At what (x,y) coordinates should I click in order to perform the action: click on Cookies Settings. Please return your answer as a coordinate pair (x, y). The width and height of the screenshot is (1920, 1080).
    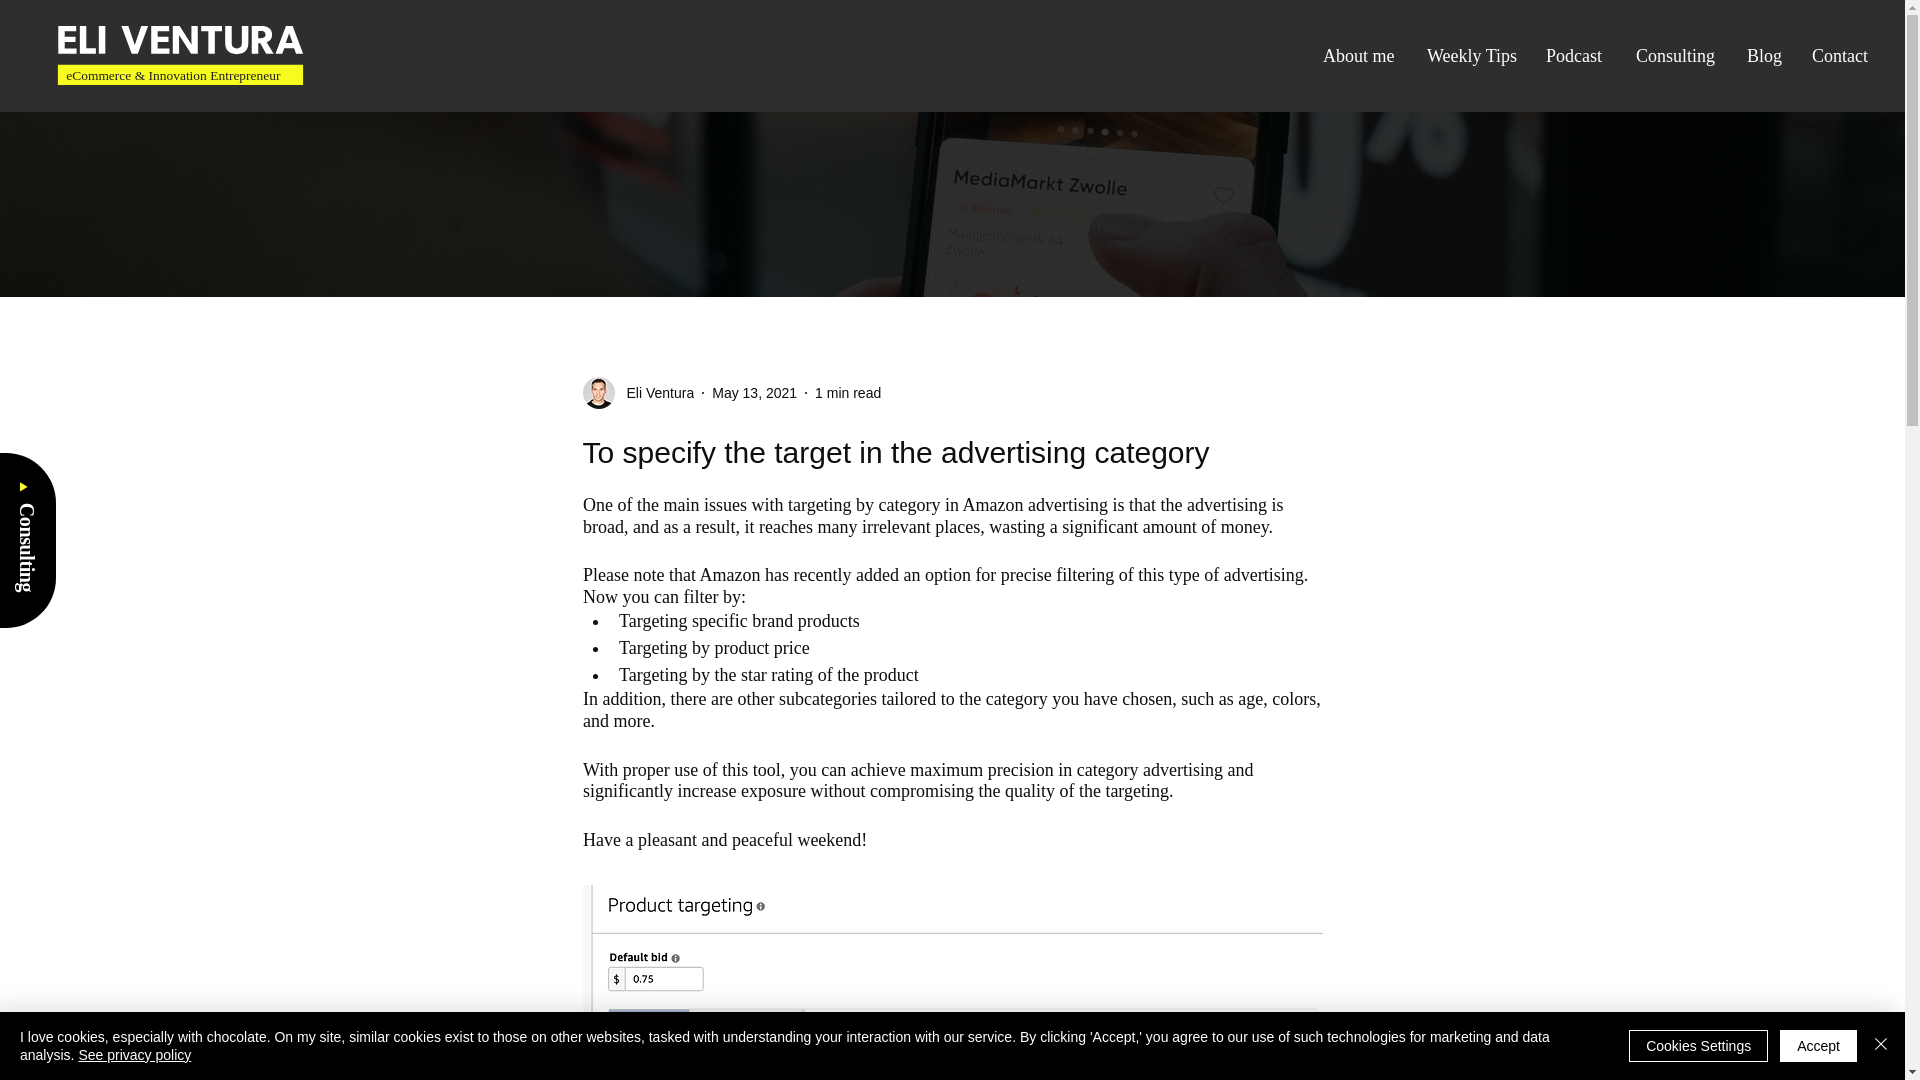
    Looking at the image, I should click on (1698, 1046).